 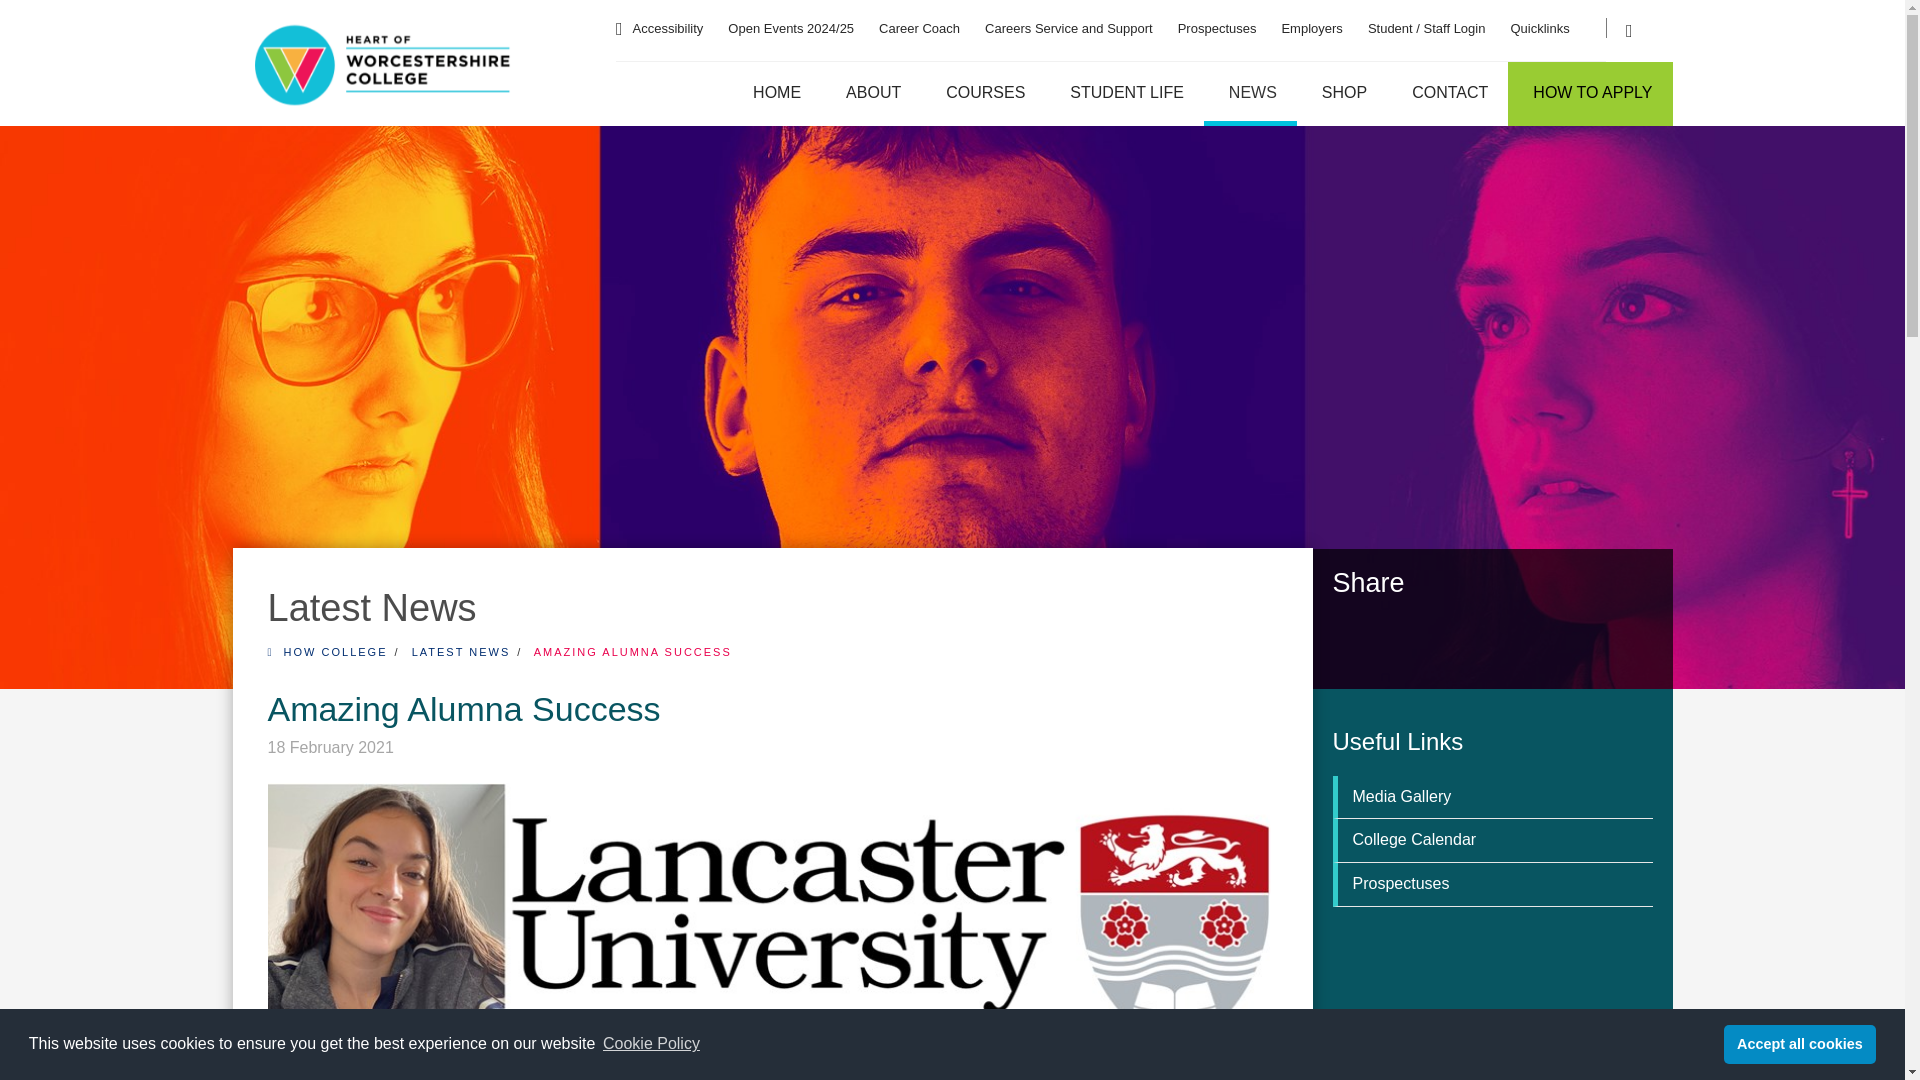 I want to click on Accessibility, so click(x=668, y=19).